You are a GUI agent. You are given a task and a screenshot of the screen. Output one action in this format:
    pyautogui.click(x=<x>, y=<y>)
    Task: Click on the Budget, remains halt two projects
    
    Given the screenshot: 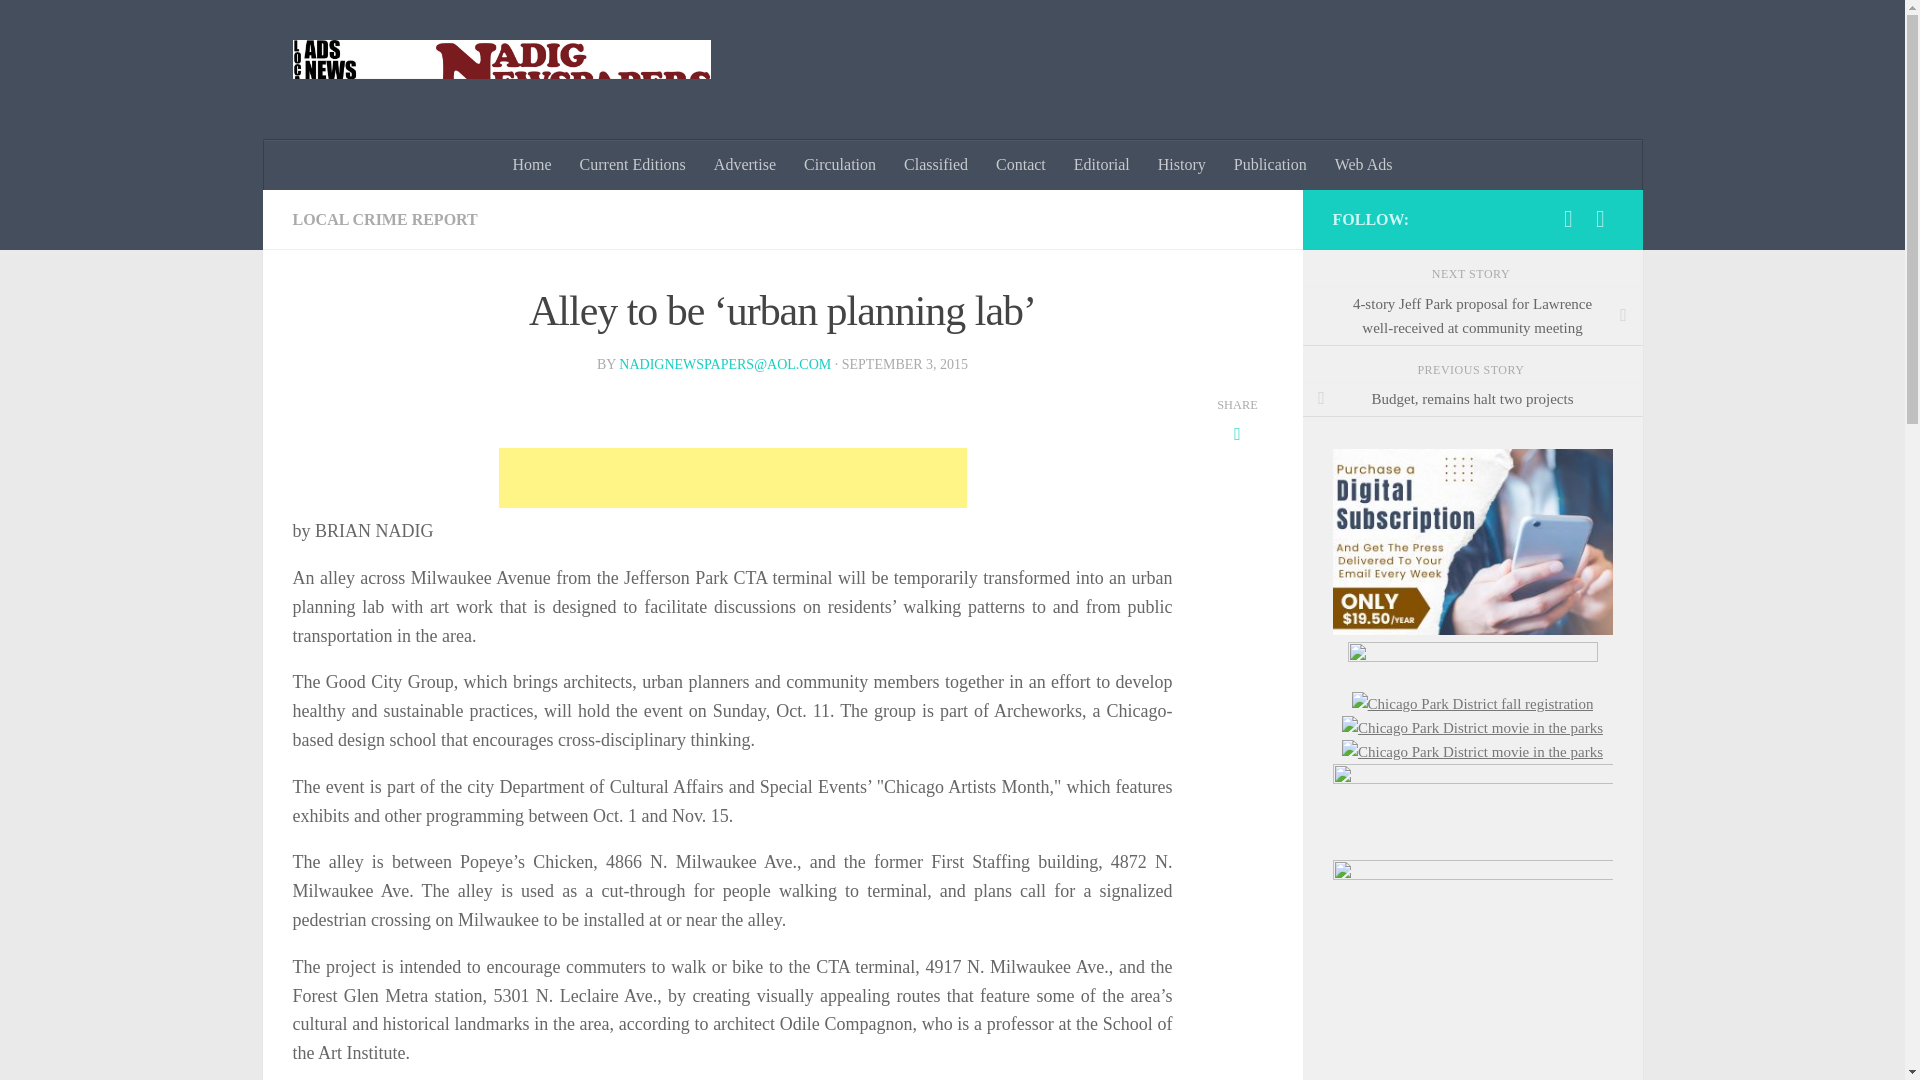 What is the action you would take?
    pyautogui.click(x=1471, y=400)
    